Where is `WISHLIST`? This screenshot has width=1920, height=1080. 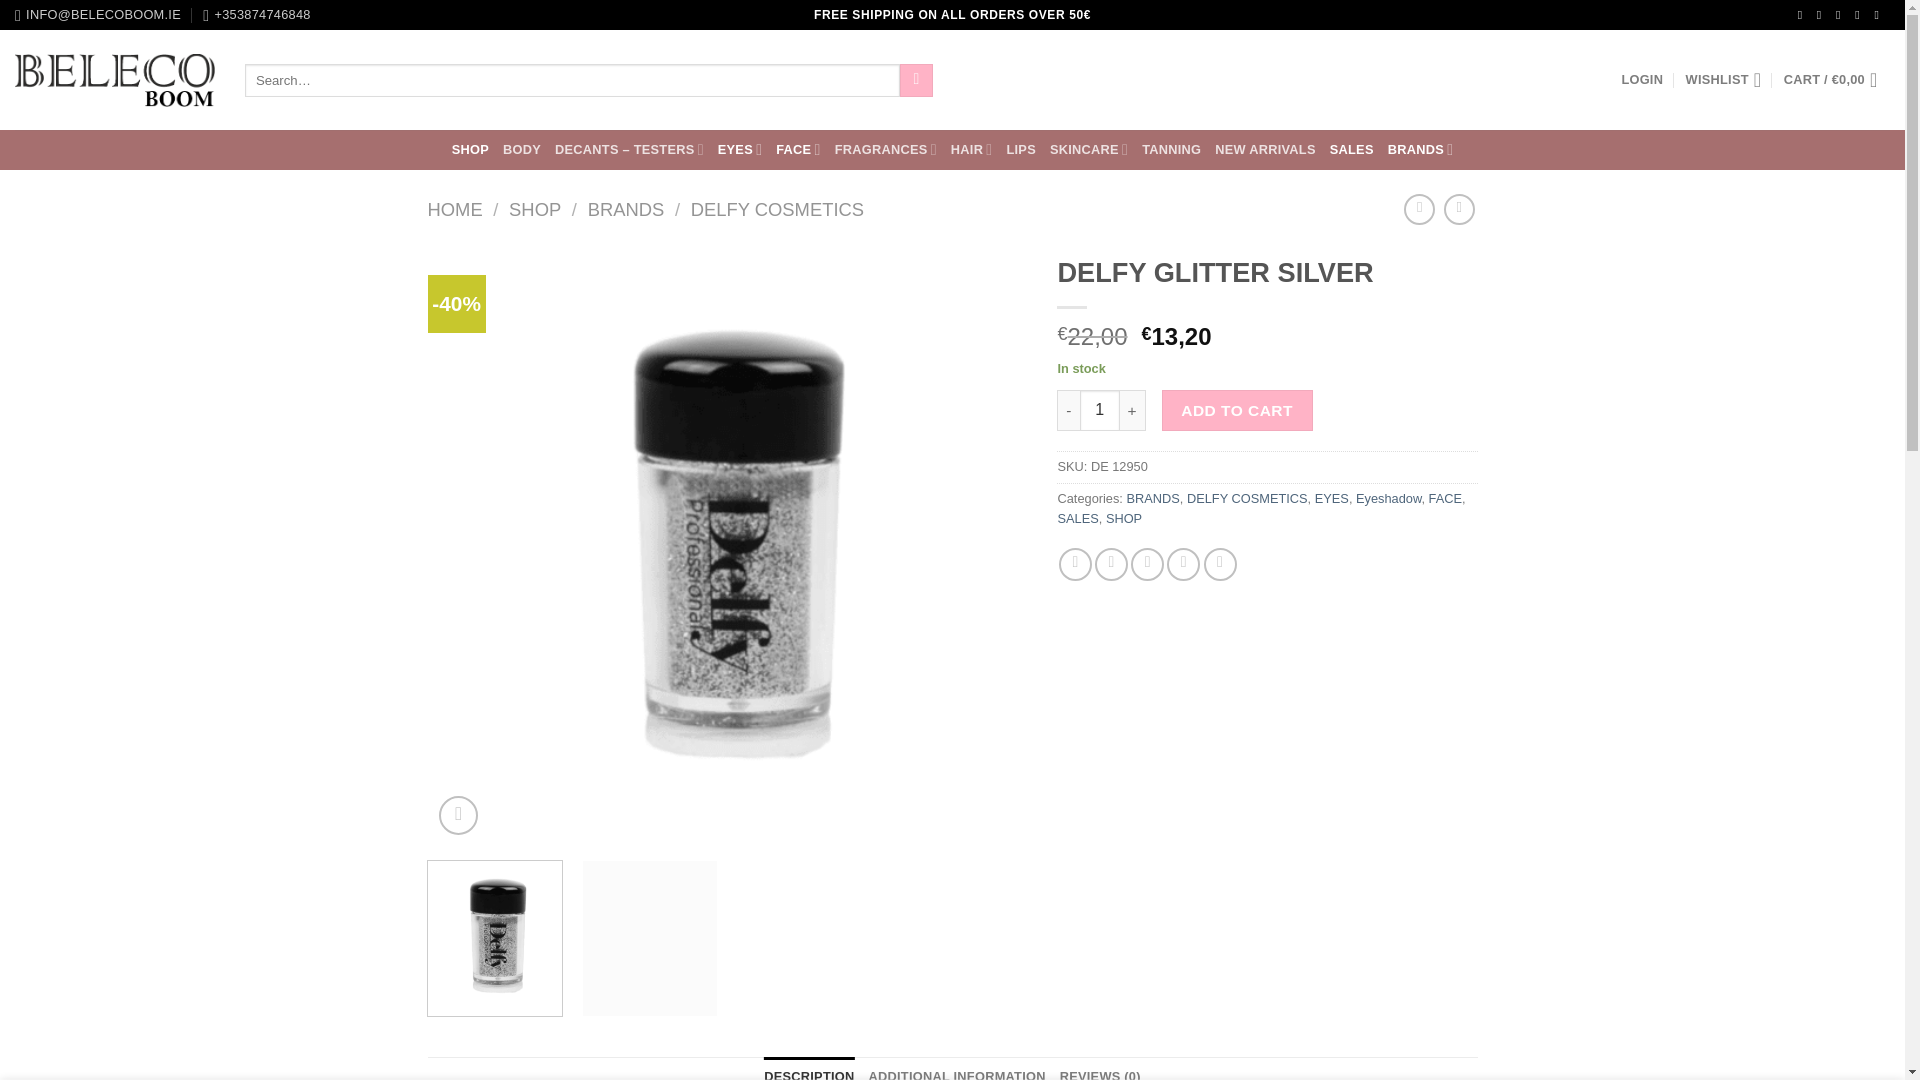 WISHLIST is located at coordinates (1724, 80).